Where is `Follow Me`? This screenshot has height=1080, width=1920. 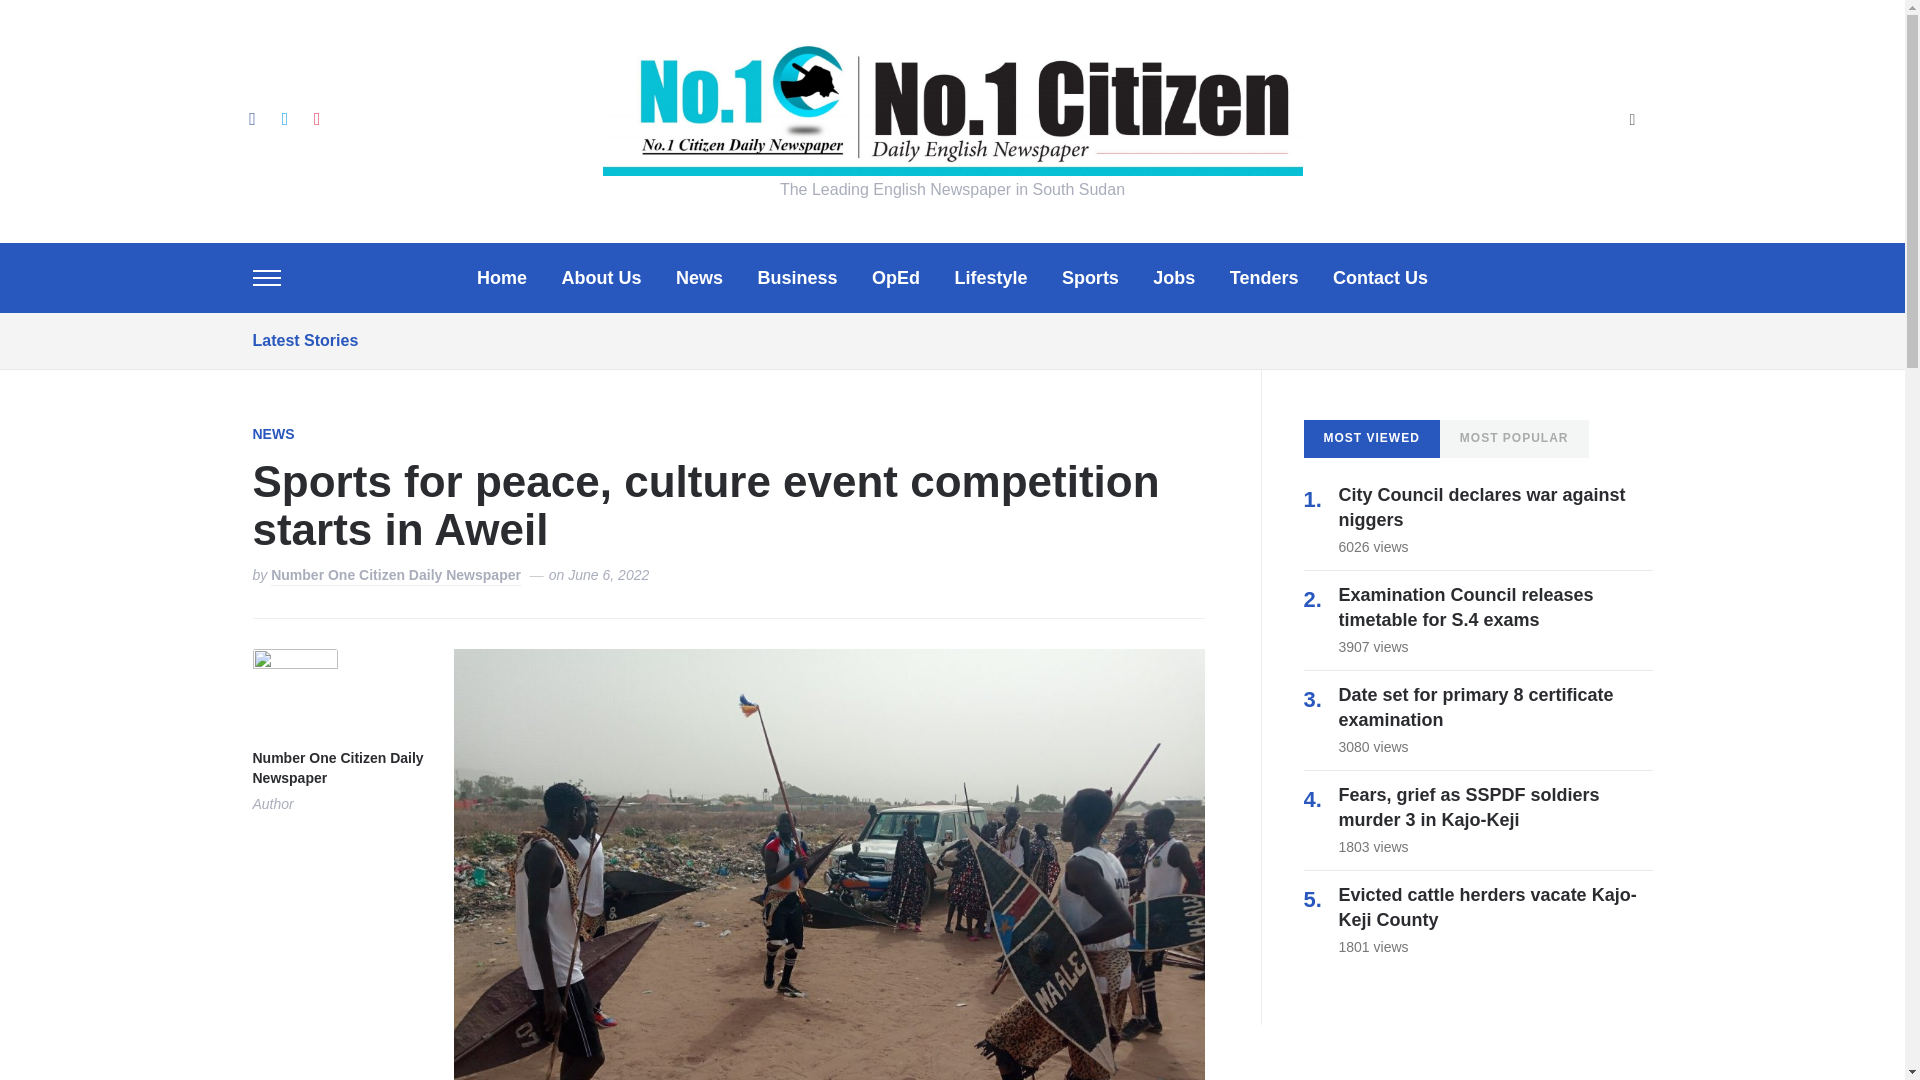 Follow Me is located at coordinates (284, 118).